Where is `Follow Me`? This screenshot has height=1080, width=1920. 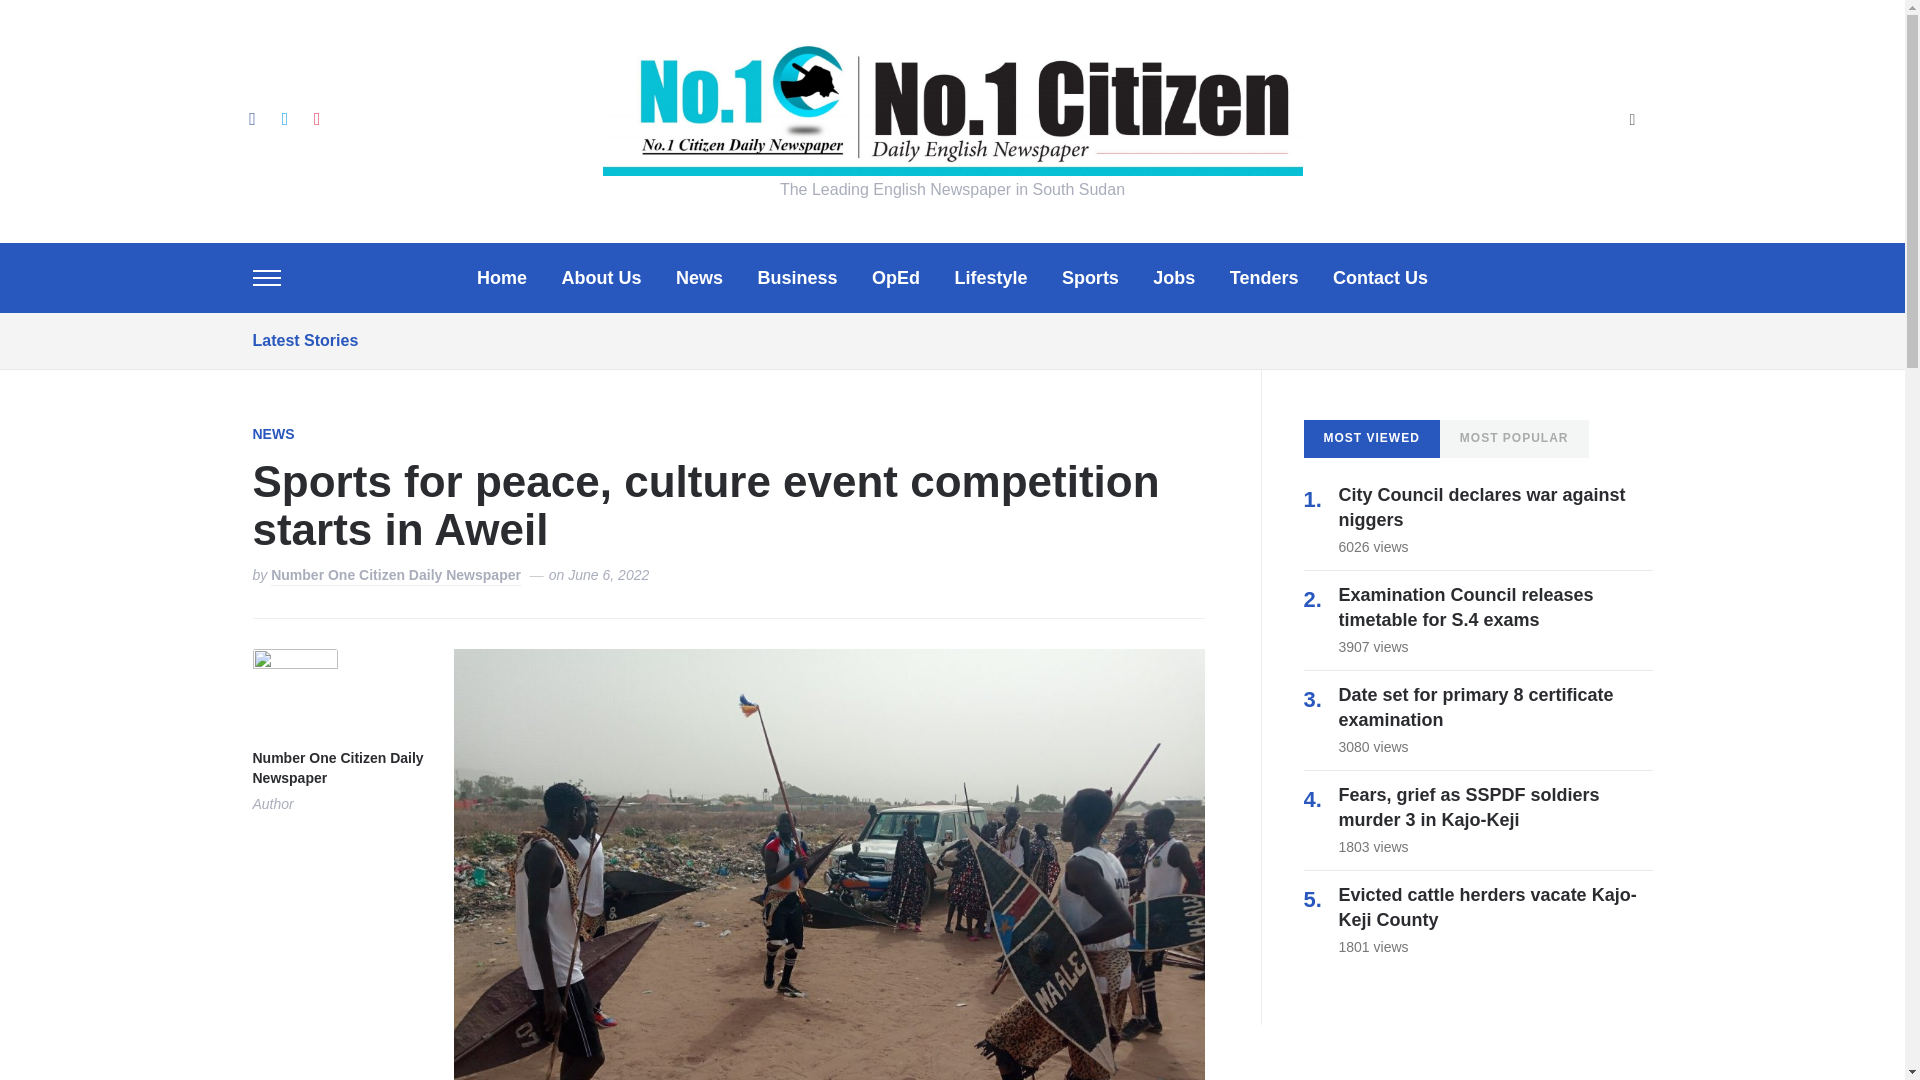 Follow Me is located at coordinates (284, 118).